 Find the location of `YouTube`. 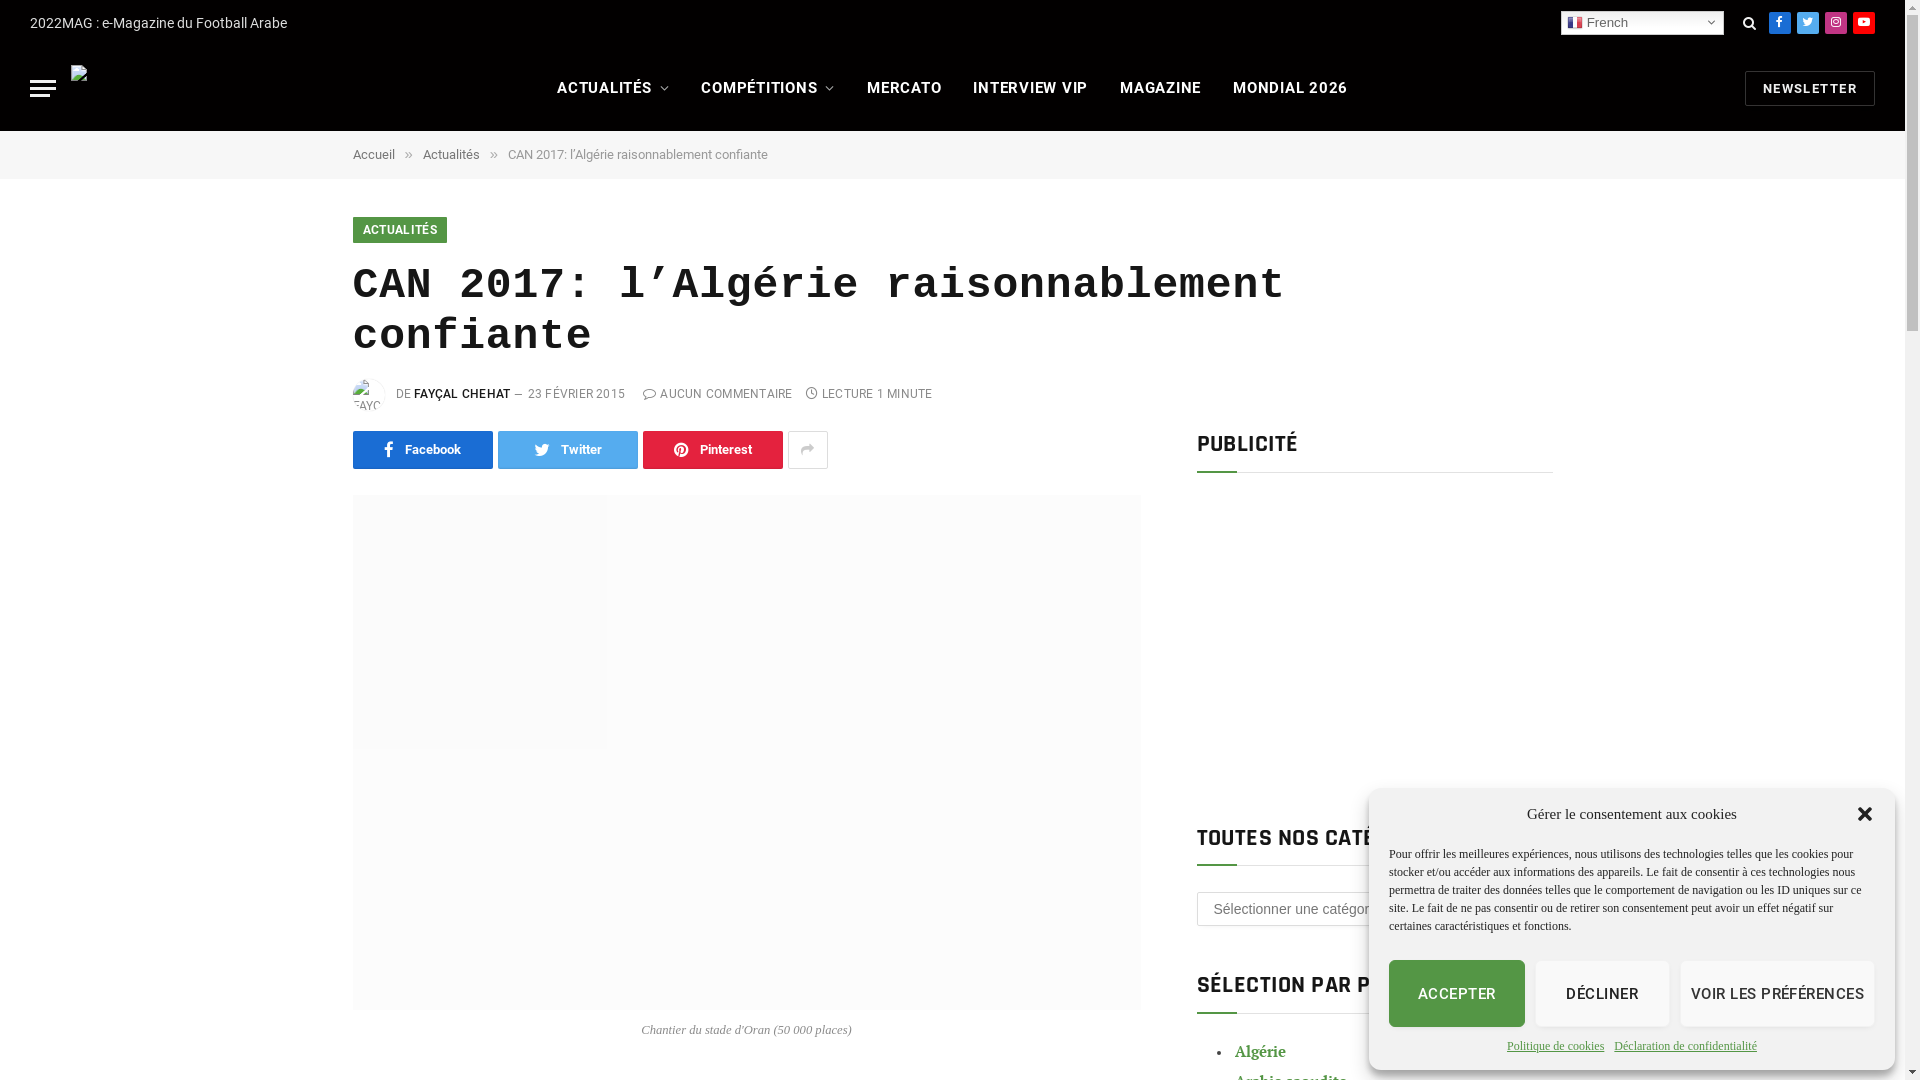

YouTube is located at coordinates (1864, 23).